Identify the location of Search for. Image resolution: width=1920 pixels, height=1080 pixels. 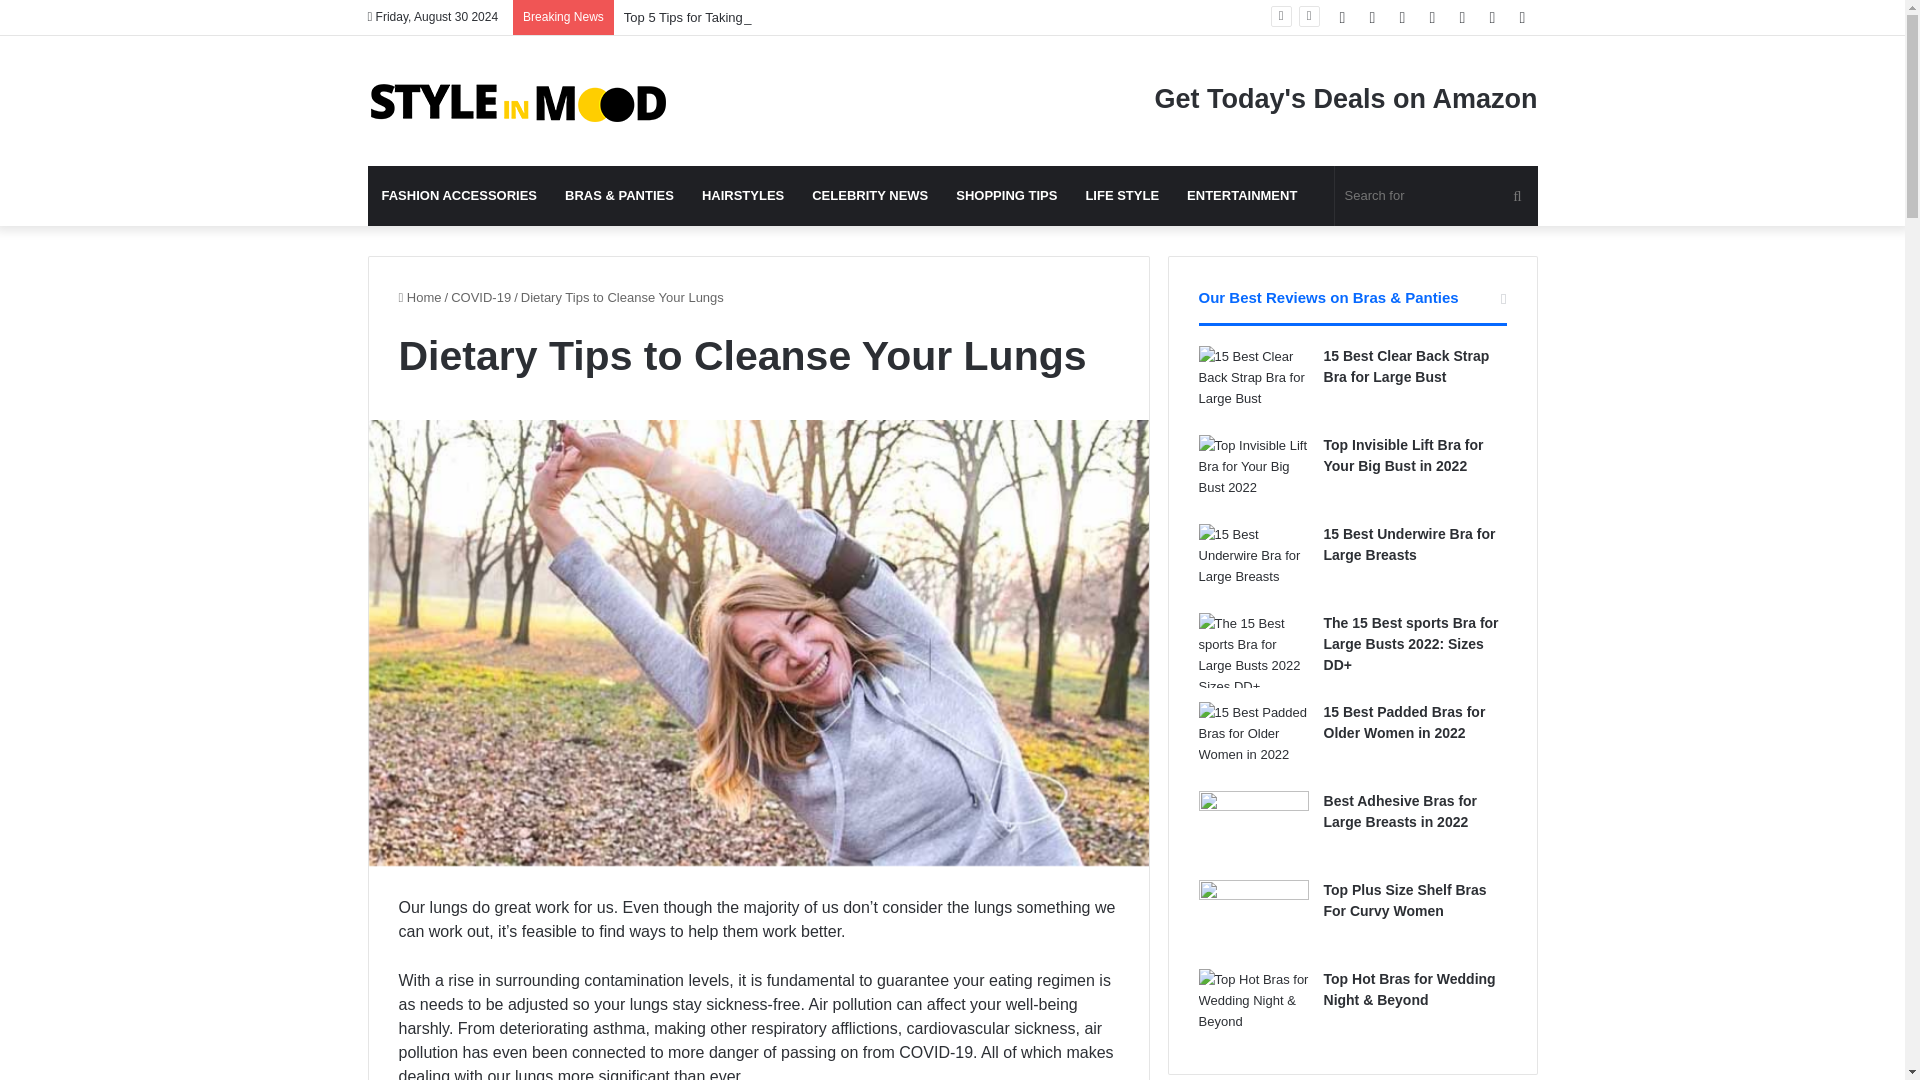
(1436, 196).